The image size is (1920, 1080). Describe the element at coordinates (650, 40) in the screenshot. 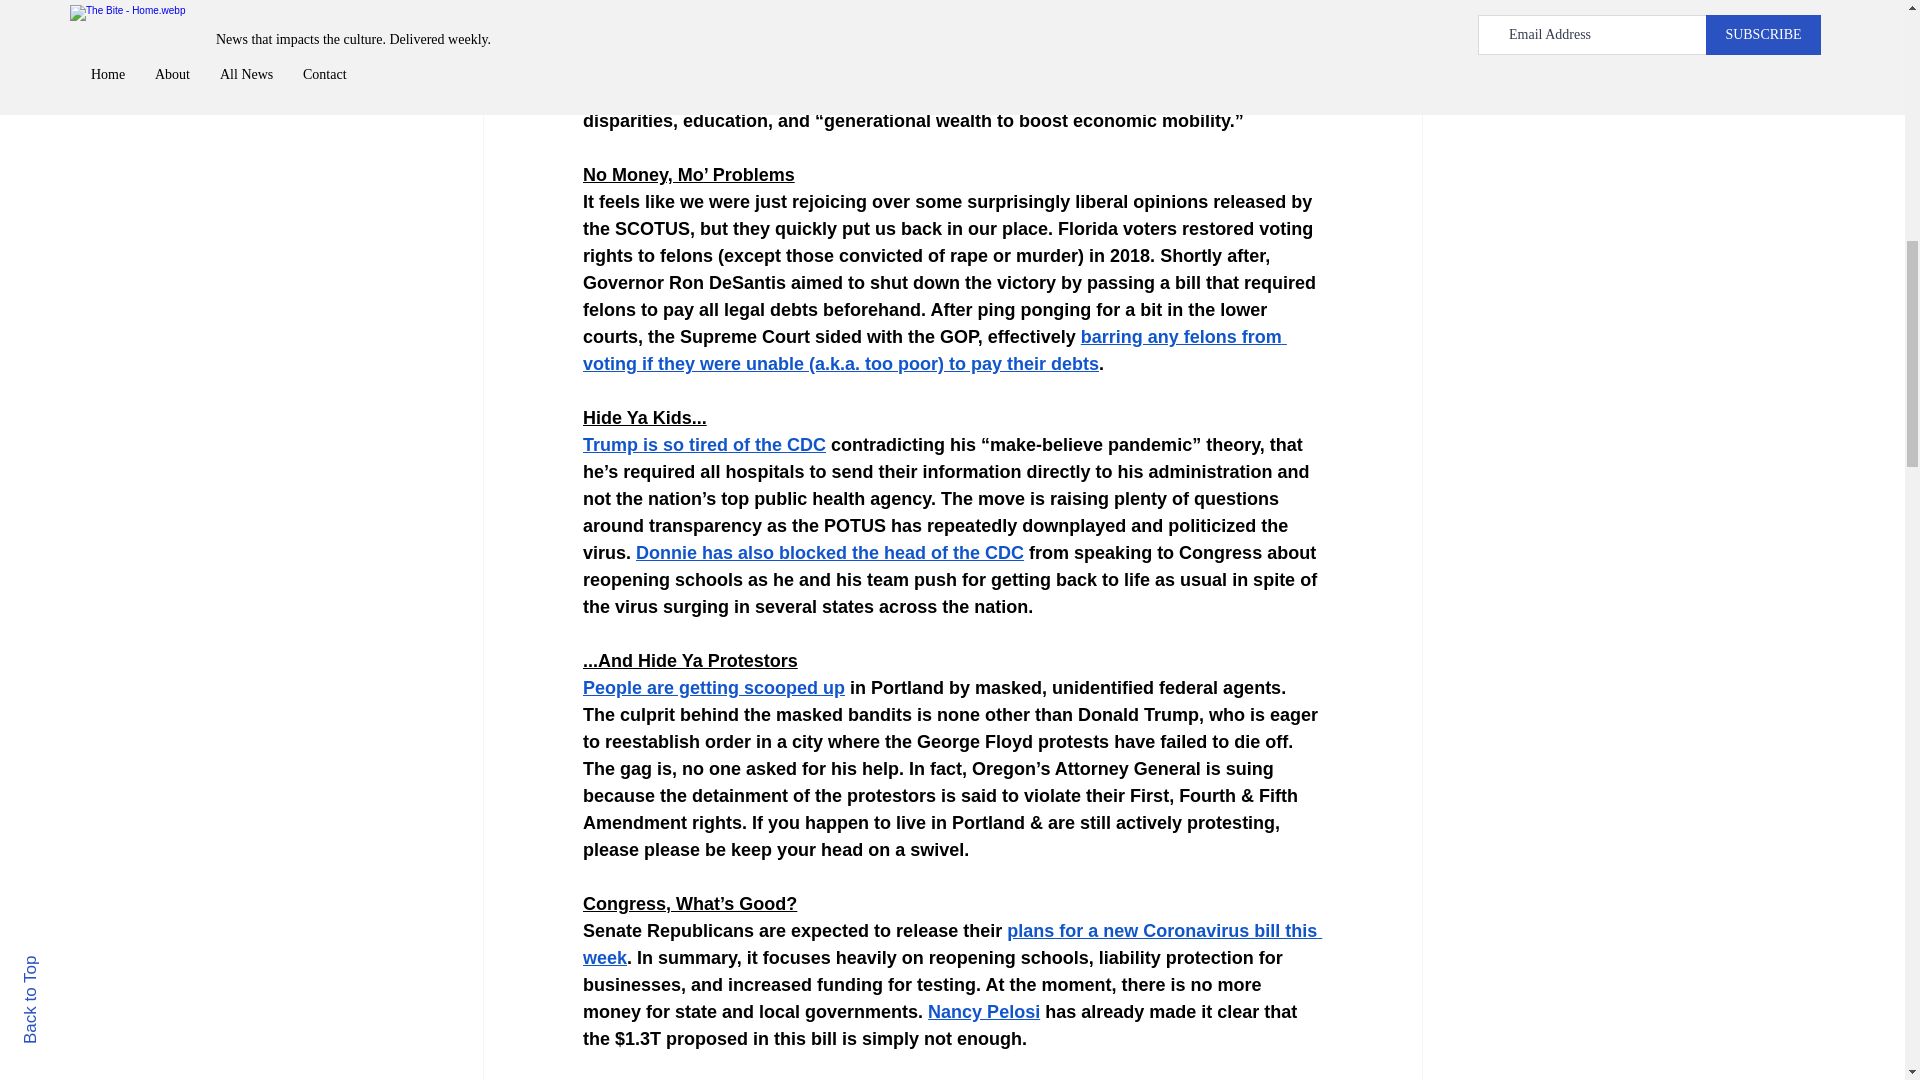

I see `Asheville gets it` at that location.